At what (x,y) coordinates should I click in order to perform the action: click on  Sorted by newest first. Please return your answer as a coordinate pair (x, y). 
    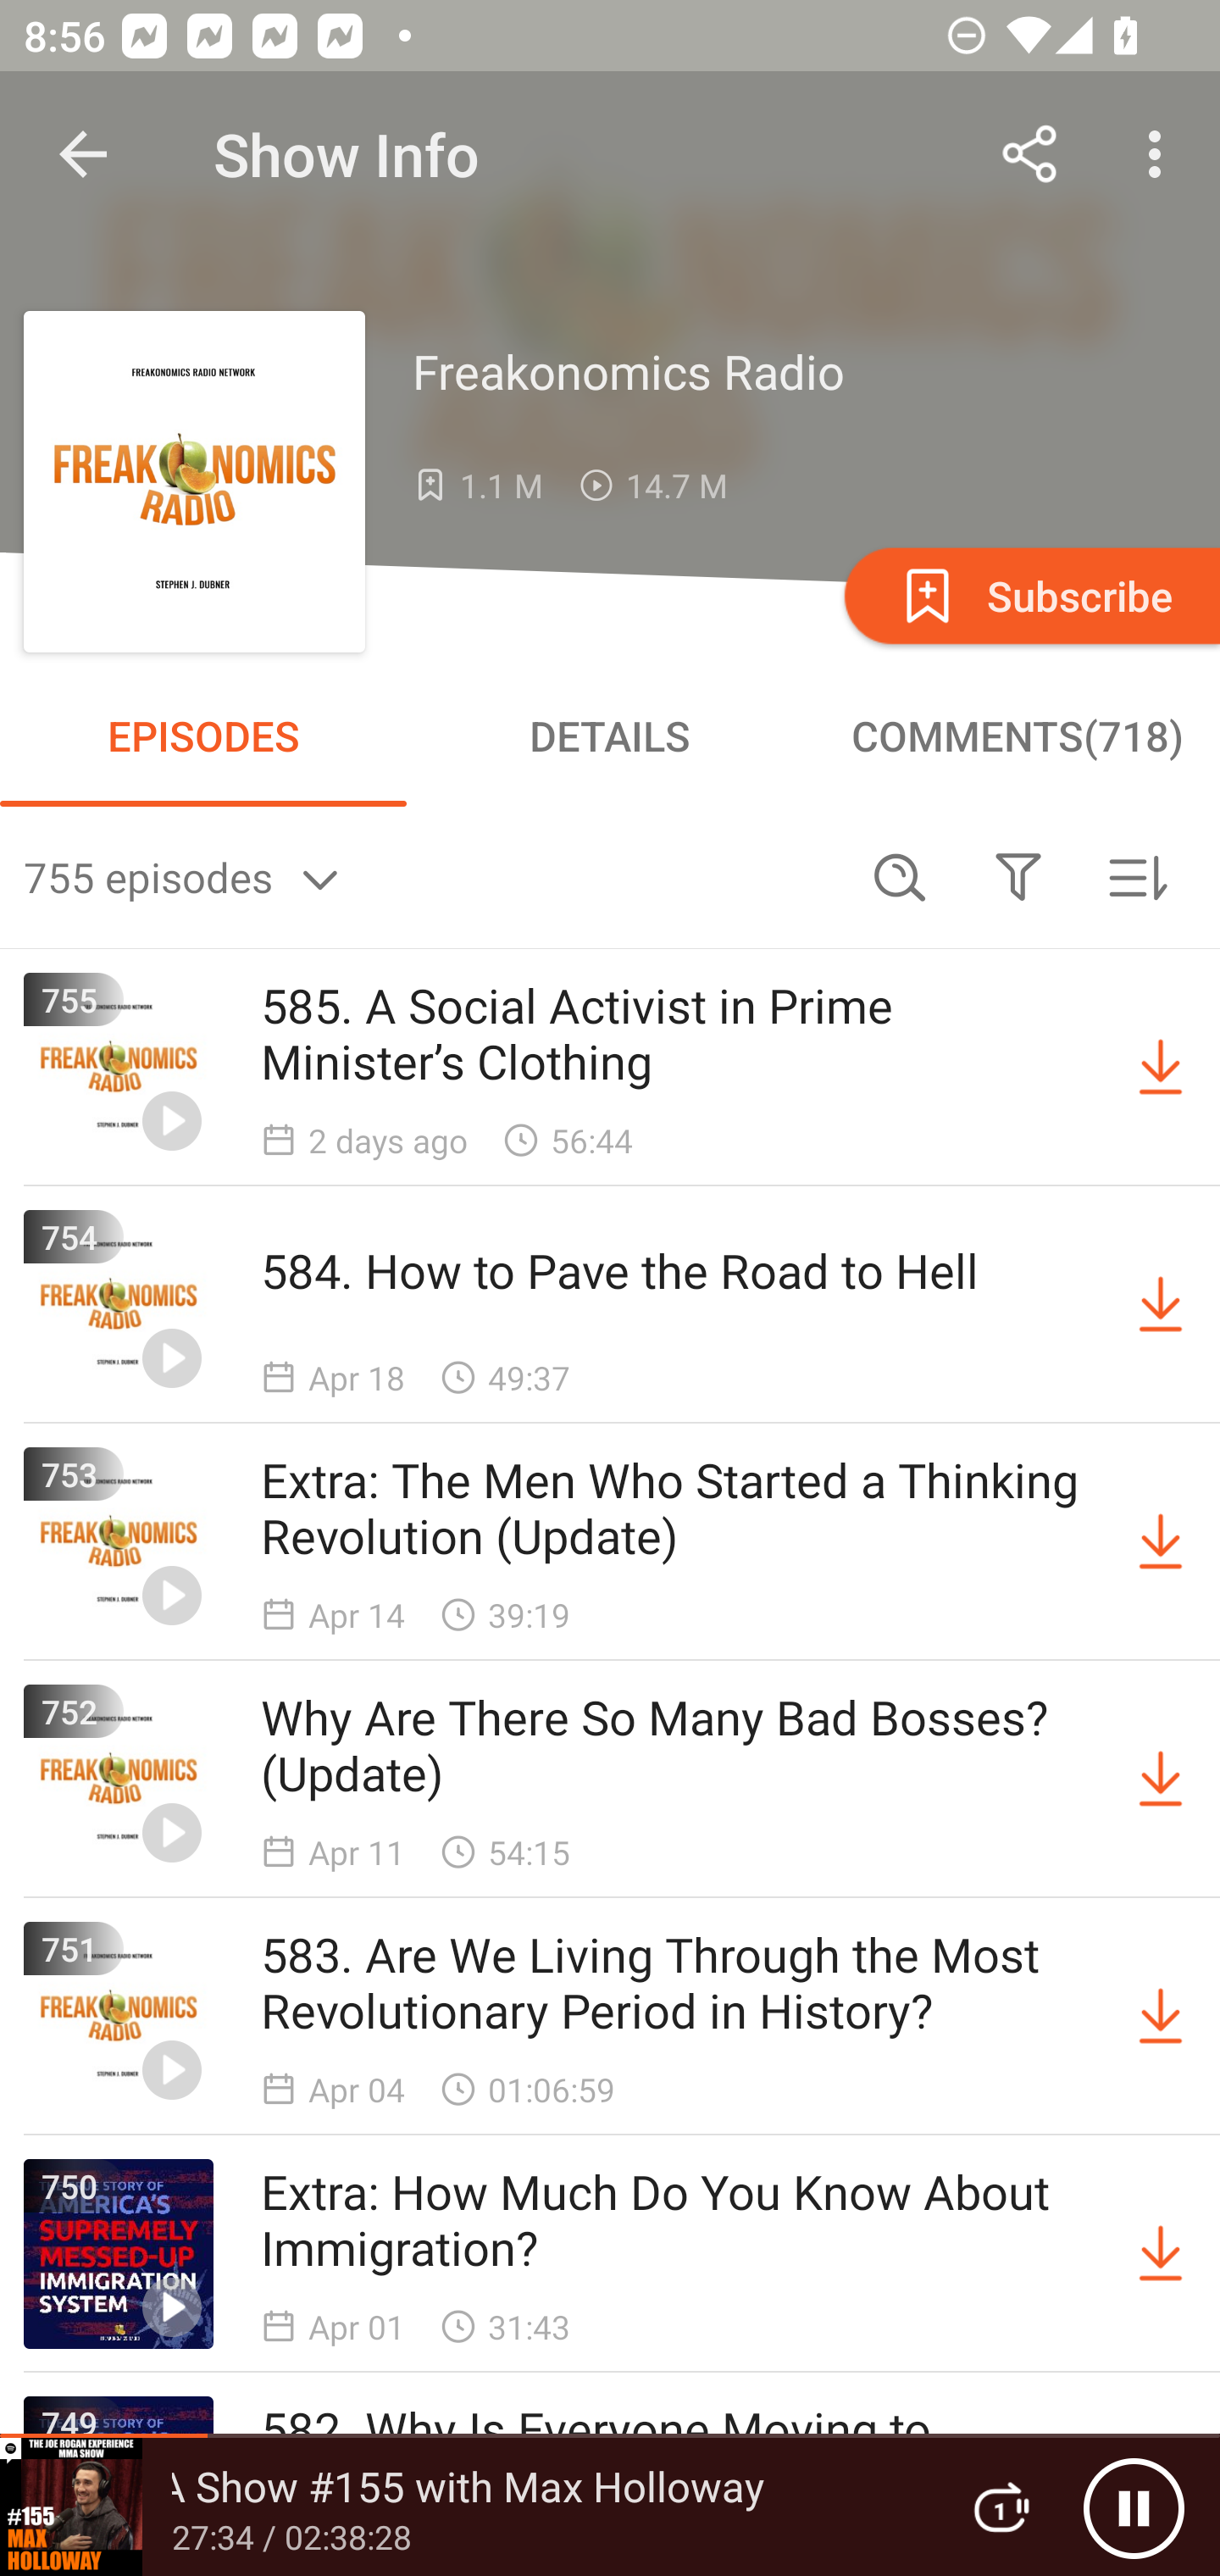
    Looking at the image, I should click on (1137, 876).